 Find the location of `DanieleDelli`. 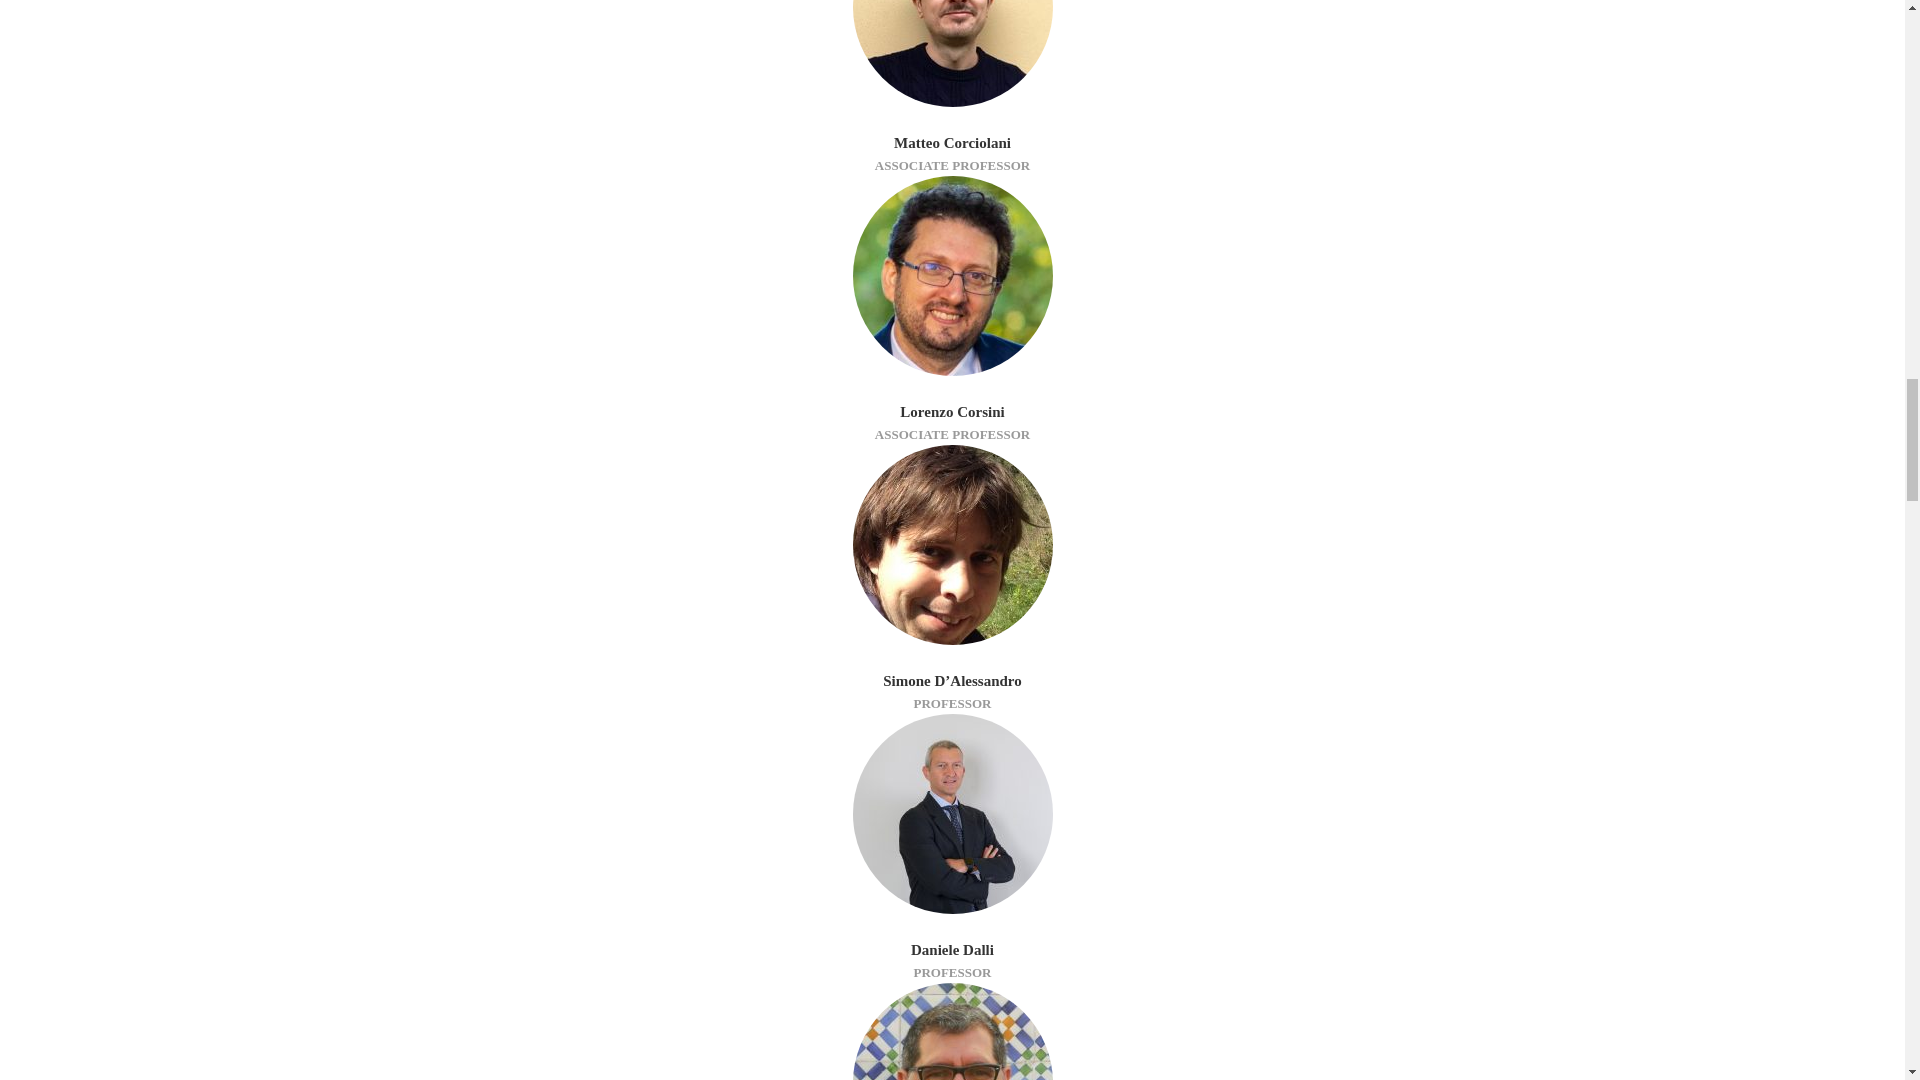

DanieleDelli is located at coordinates (952, 813).